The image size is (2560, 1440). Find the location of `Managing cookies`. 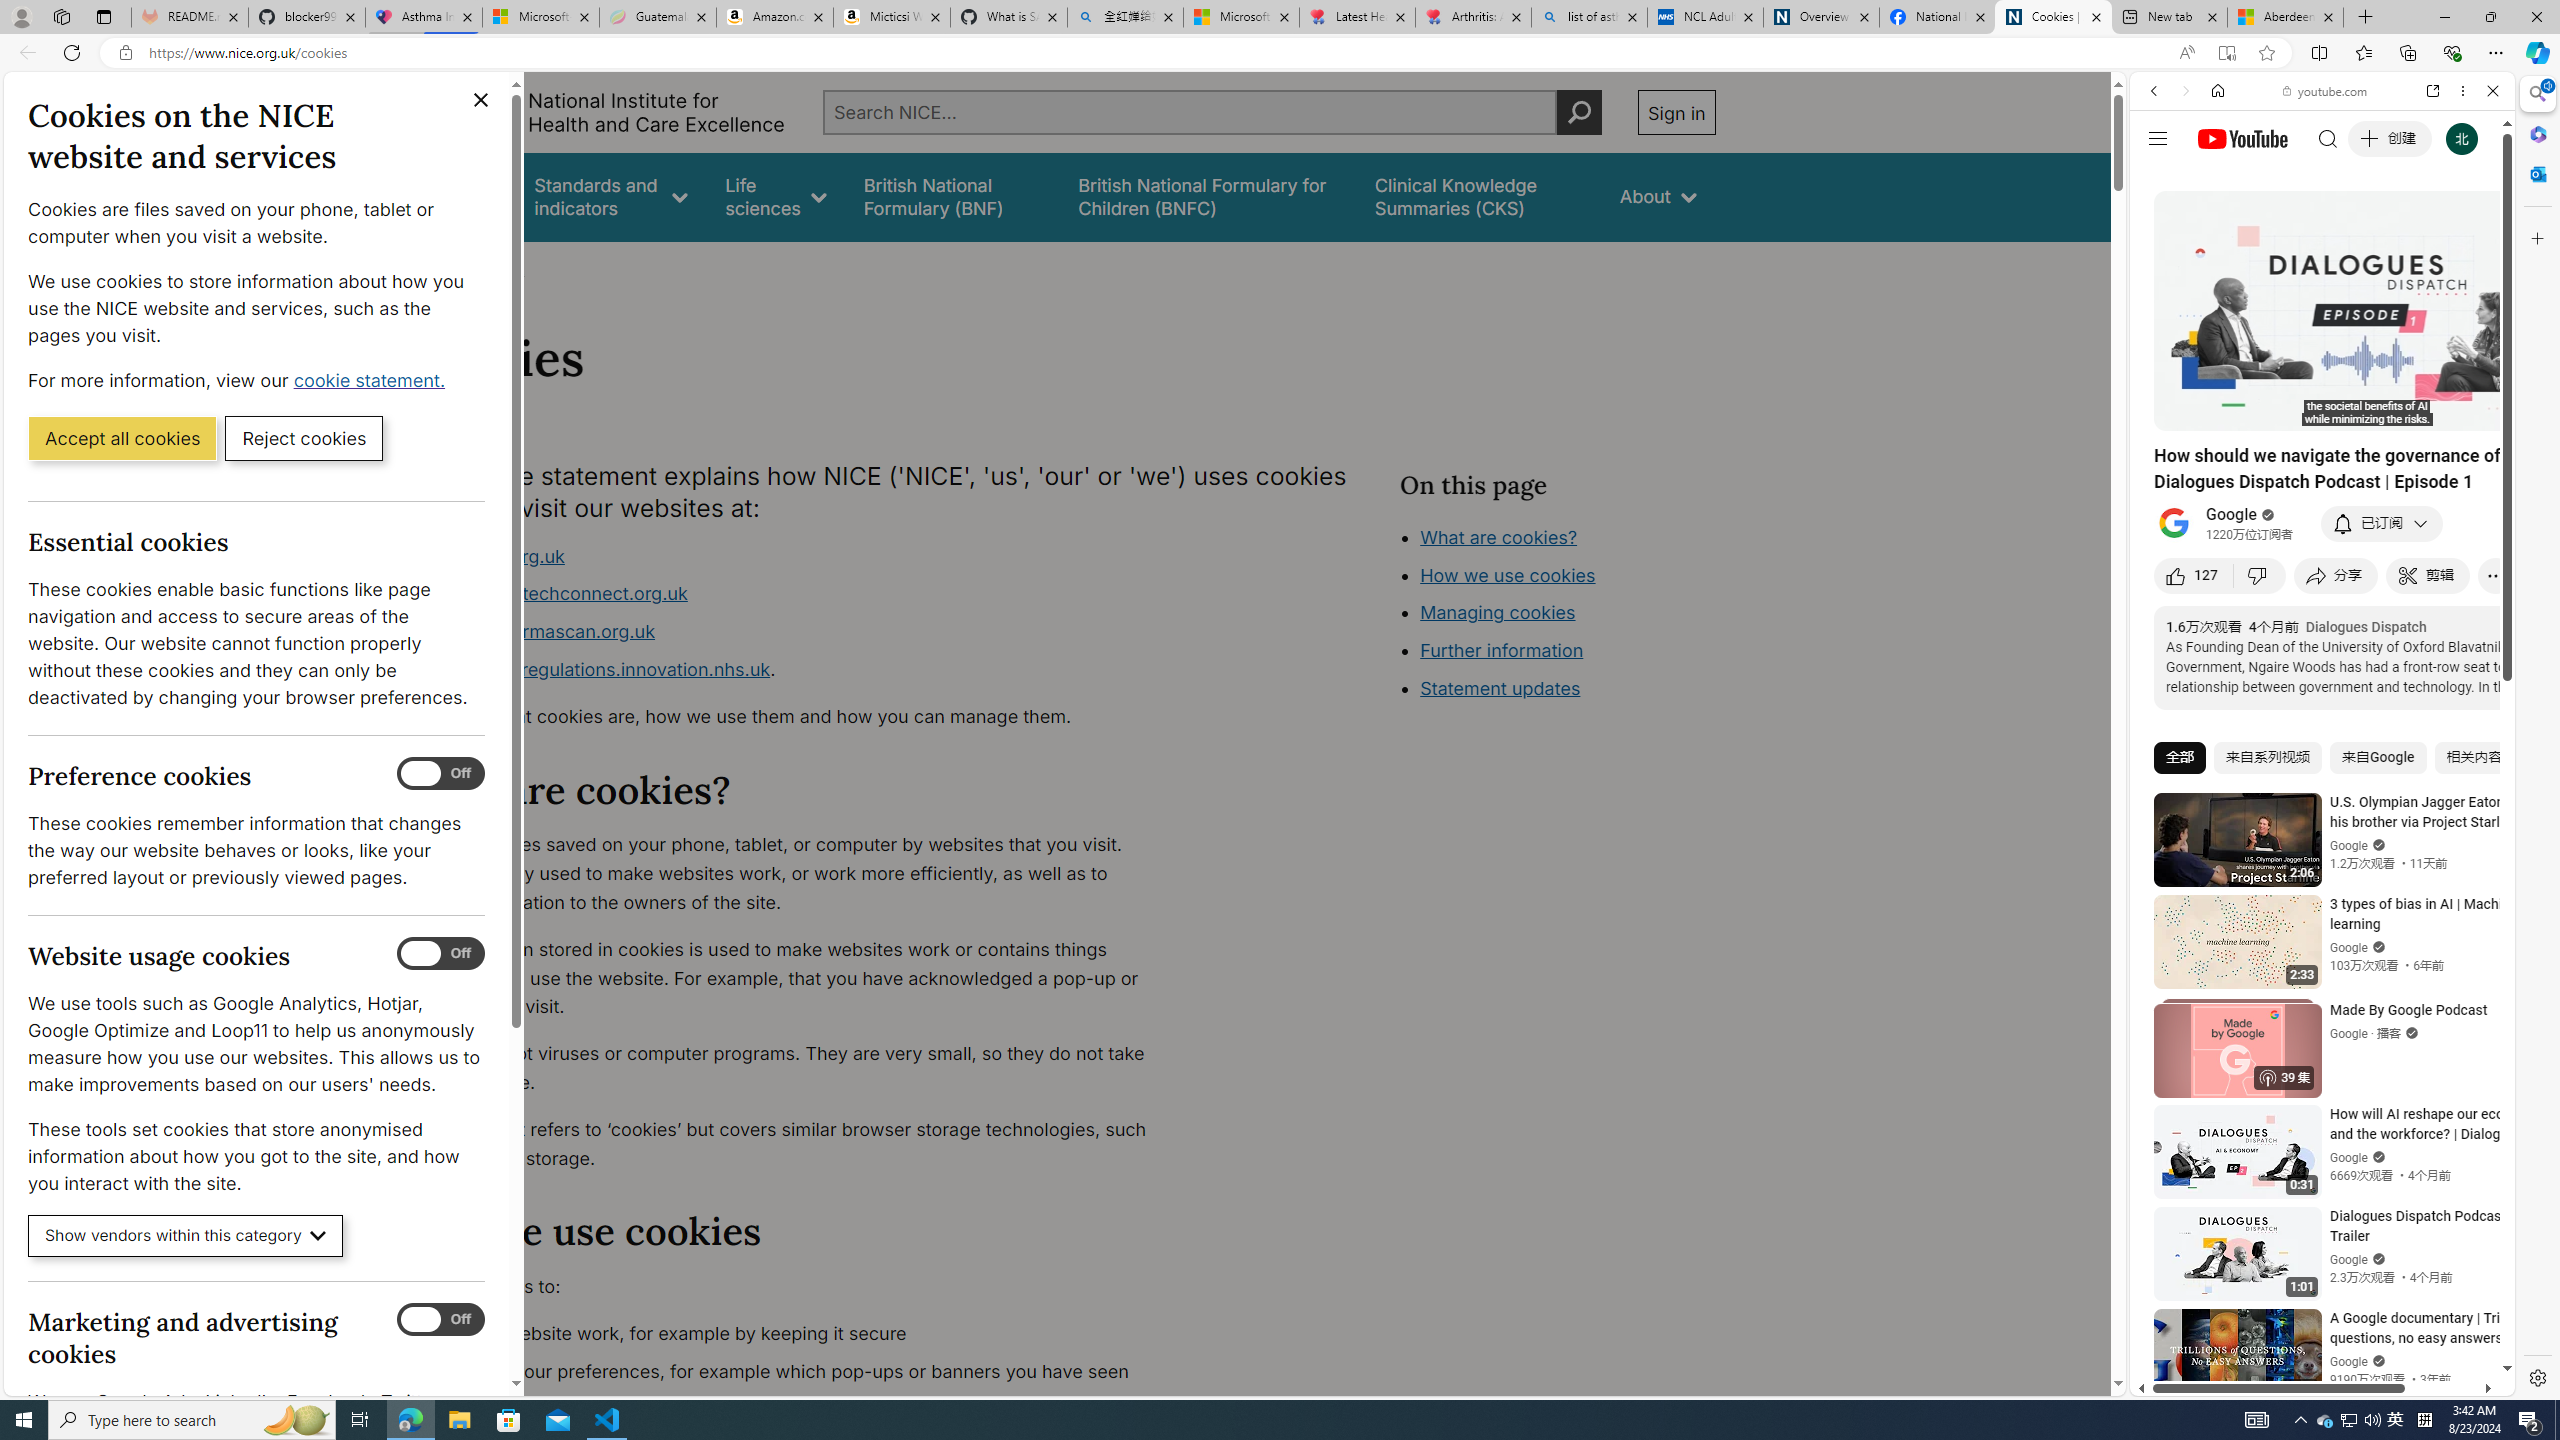

Managing cookies is located at coordinates (1498, 612).